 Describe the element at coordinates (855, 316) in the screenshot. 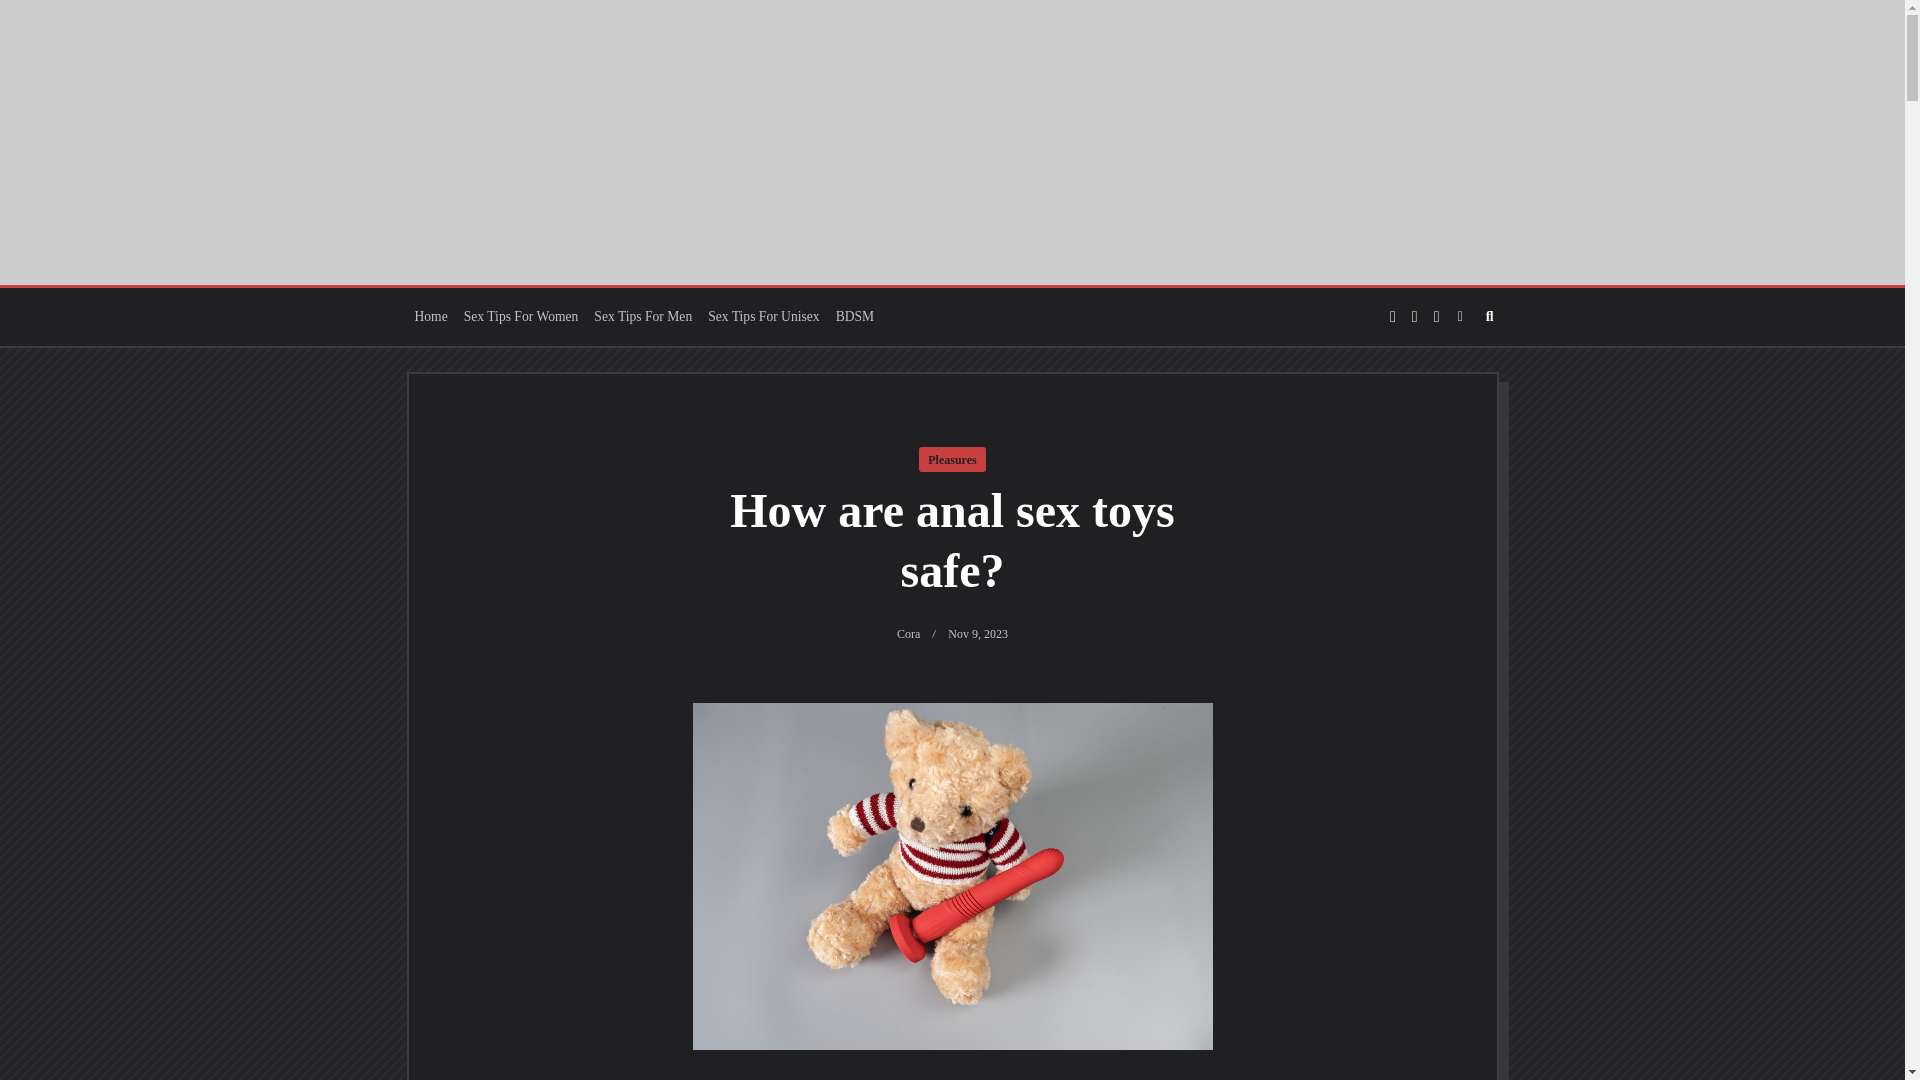

I see `BDSM` at that location.